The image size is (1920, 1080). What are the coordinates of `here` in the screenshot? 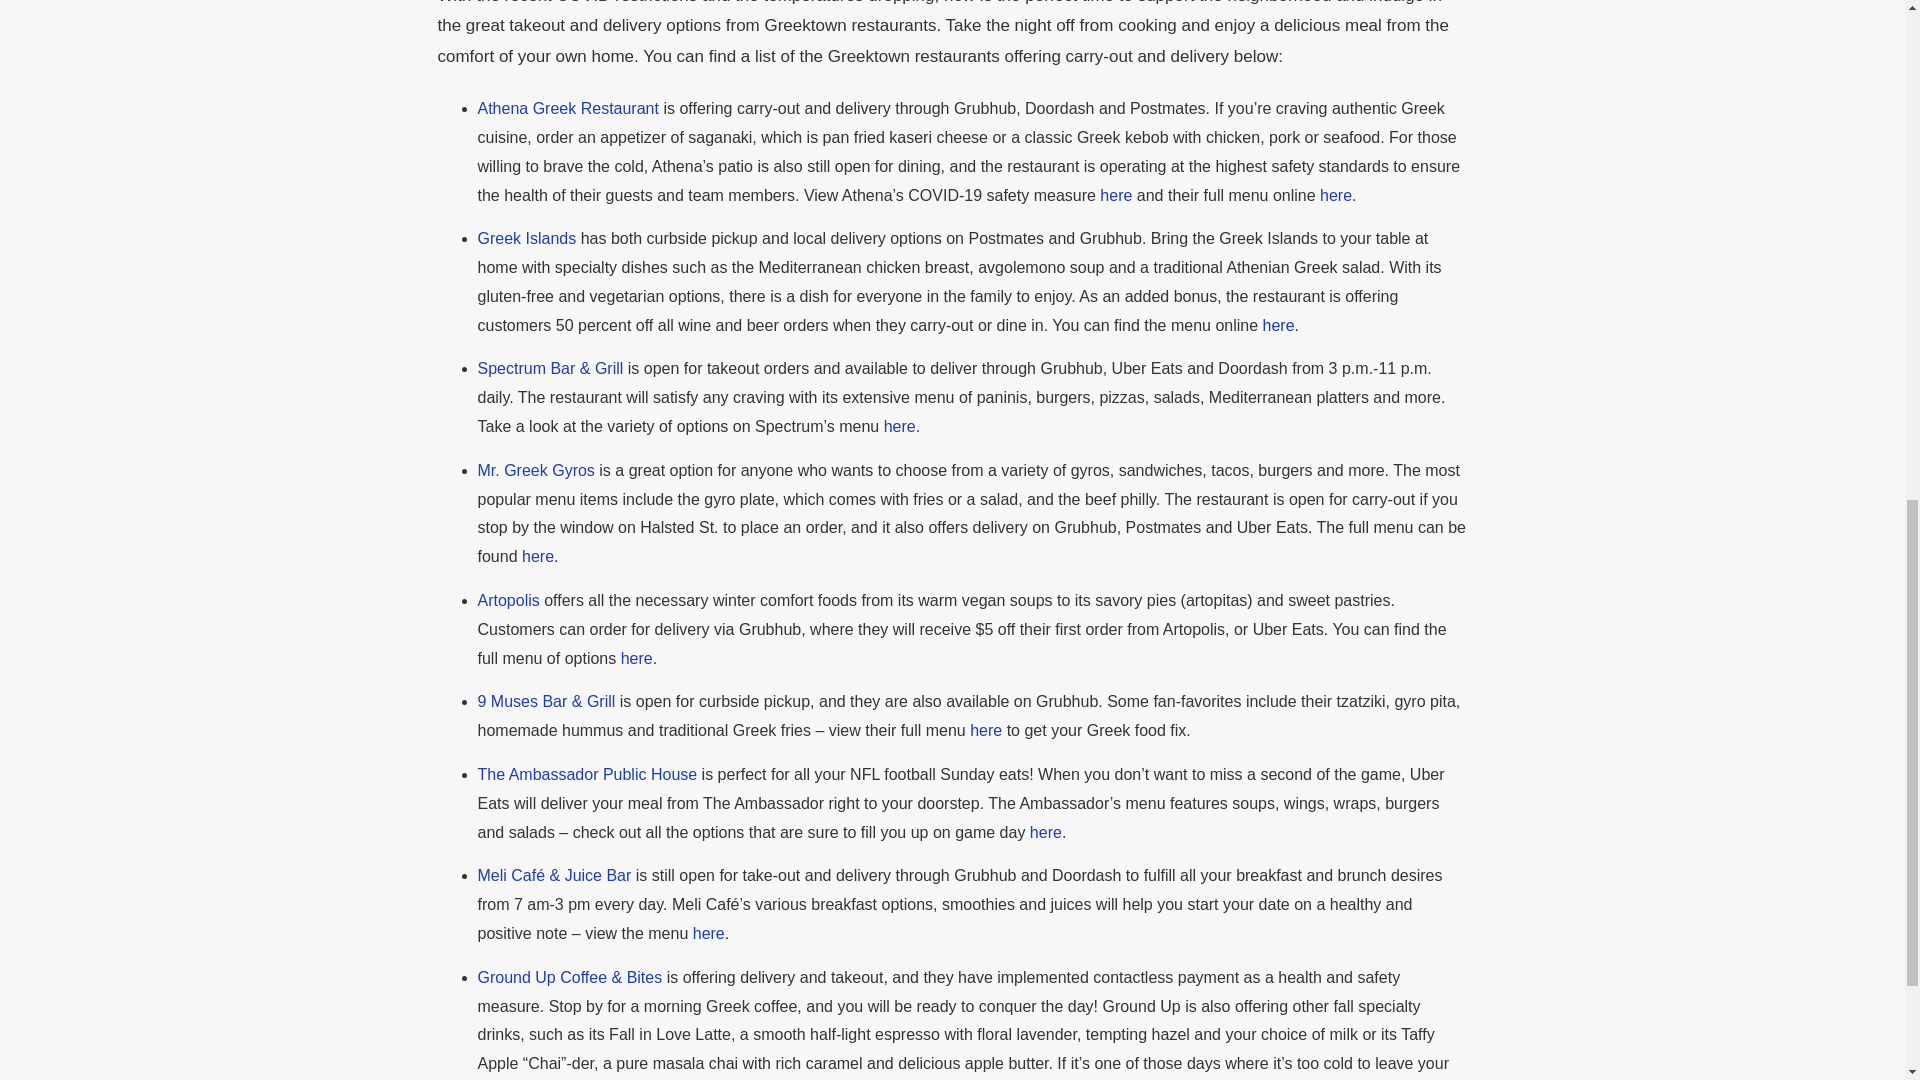 It's located at (899, 426).